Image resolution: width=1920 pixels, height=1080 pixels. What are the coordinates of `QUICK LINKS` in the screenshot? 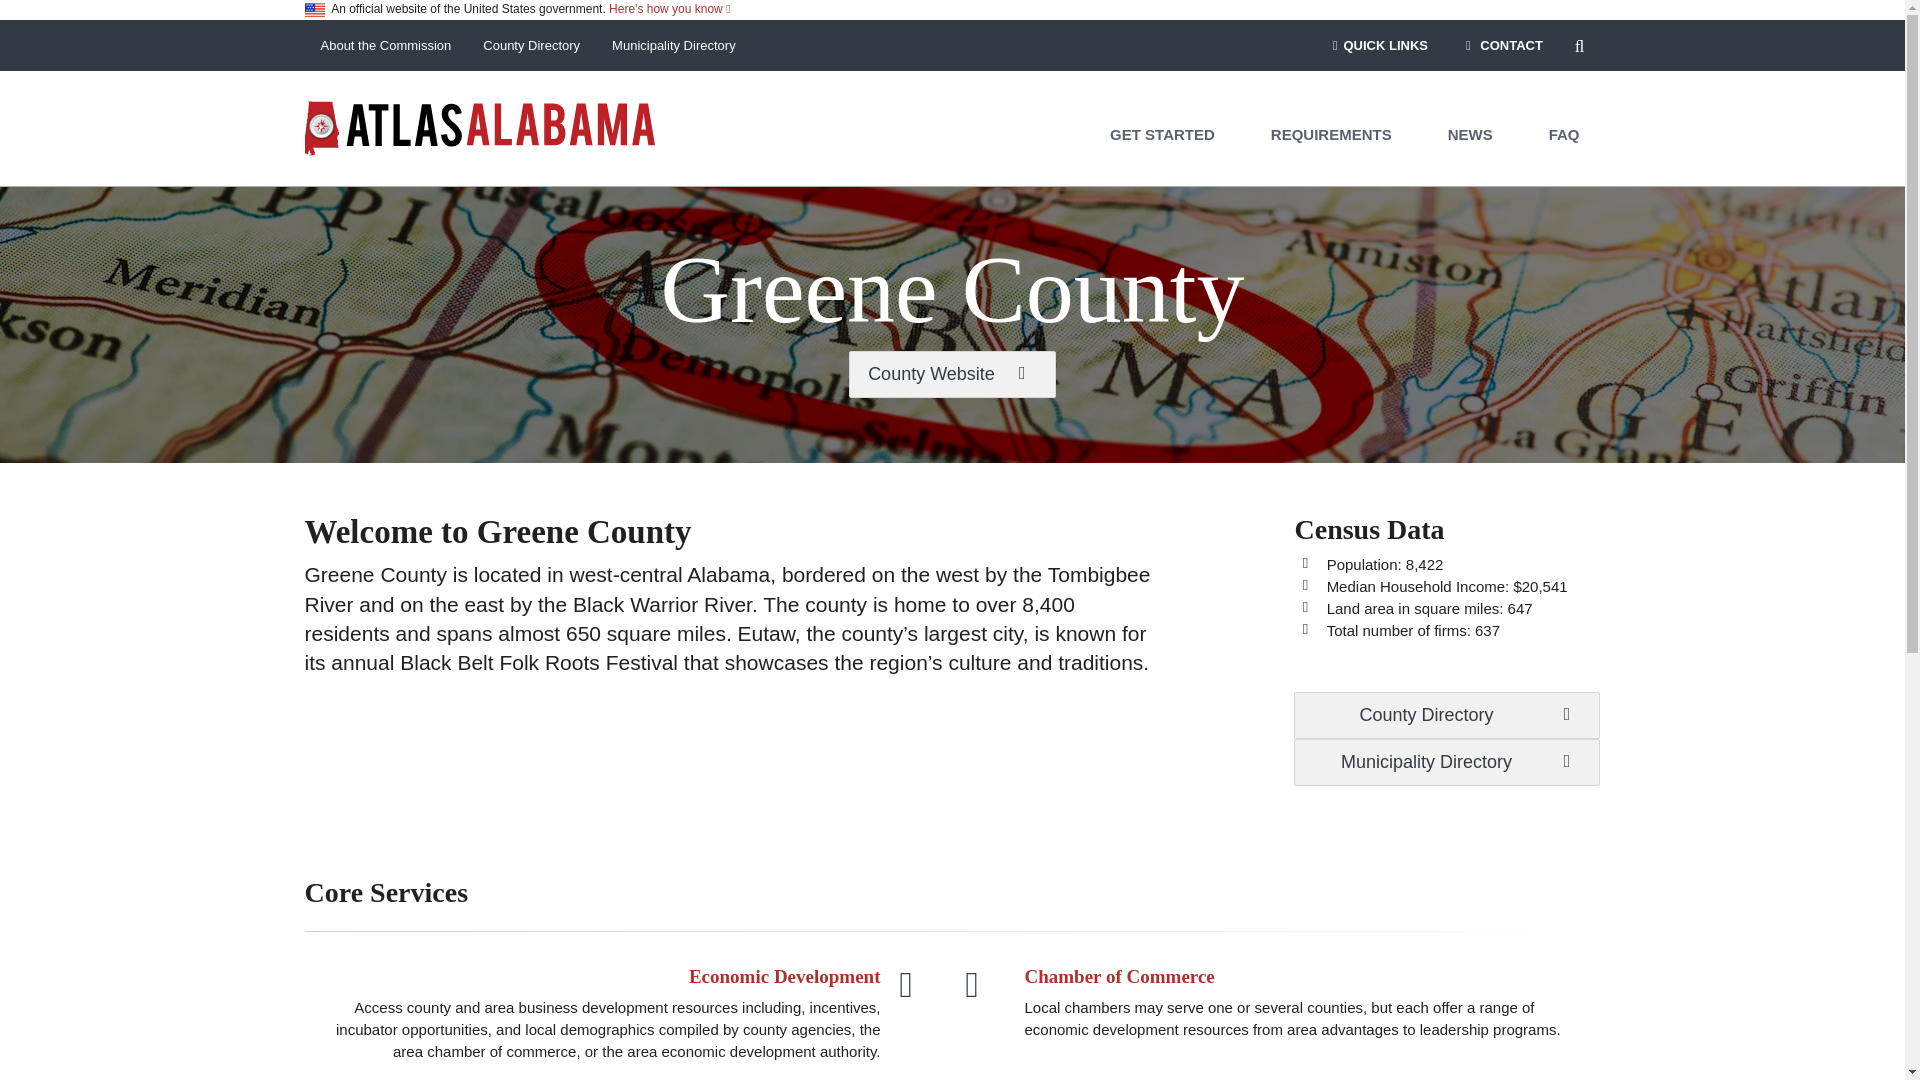 It's located at (1377, 46).